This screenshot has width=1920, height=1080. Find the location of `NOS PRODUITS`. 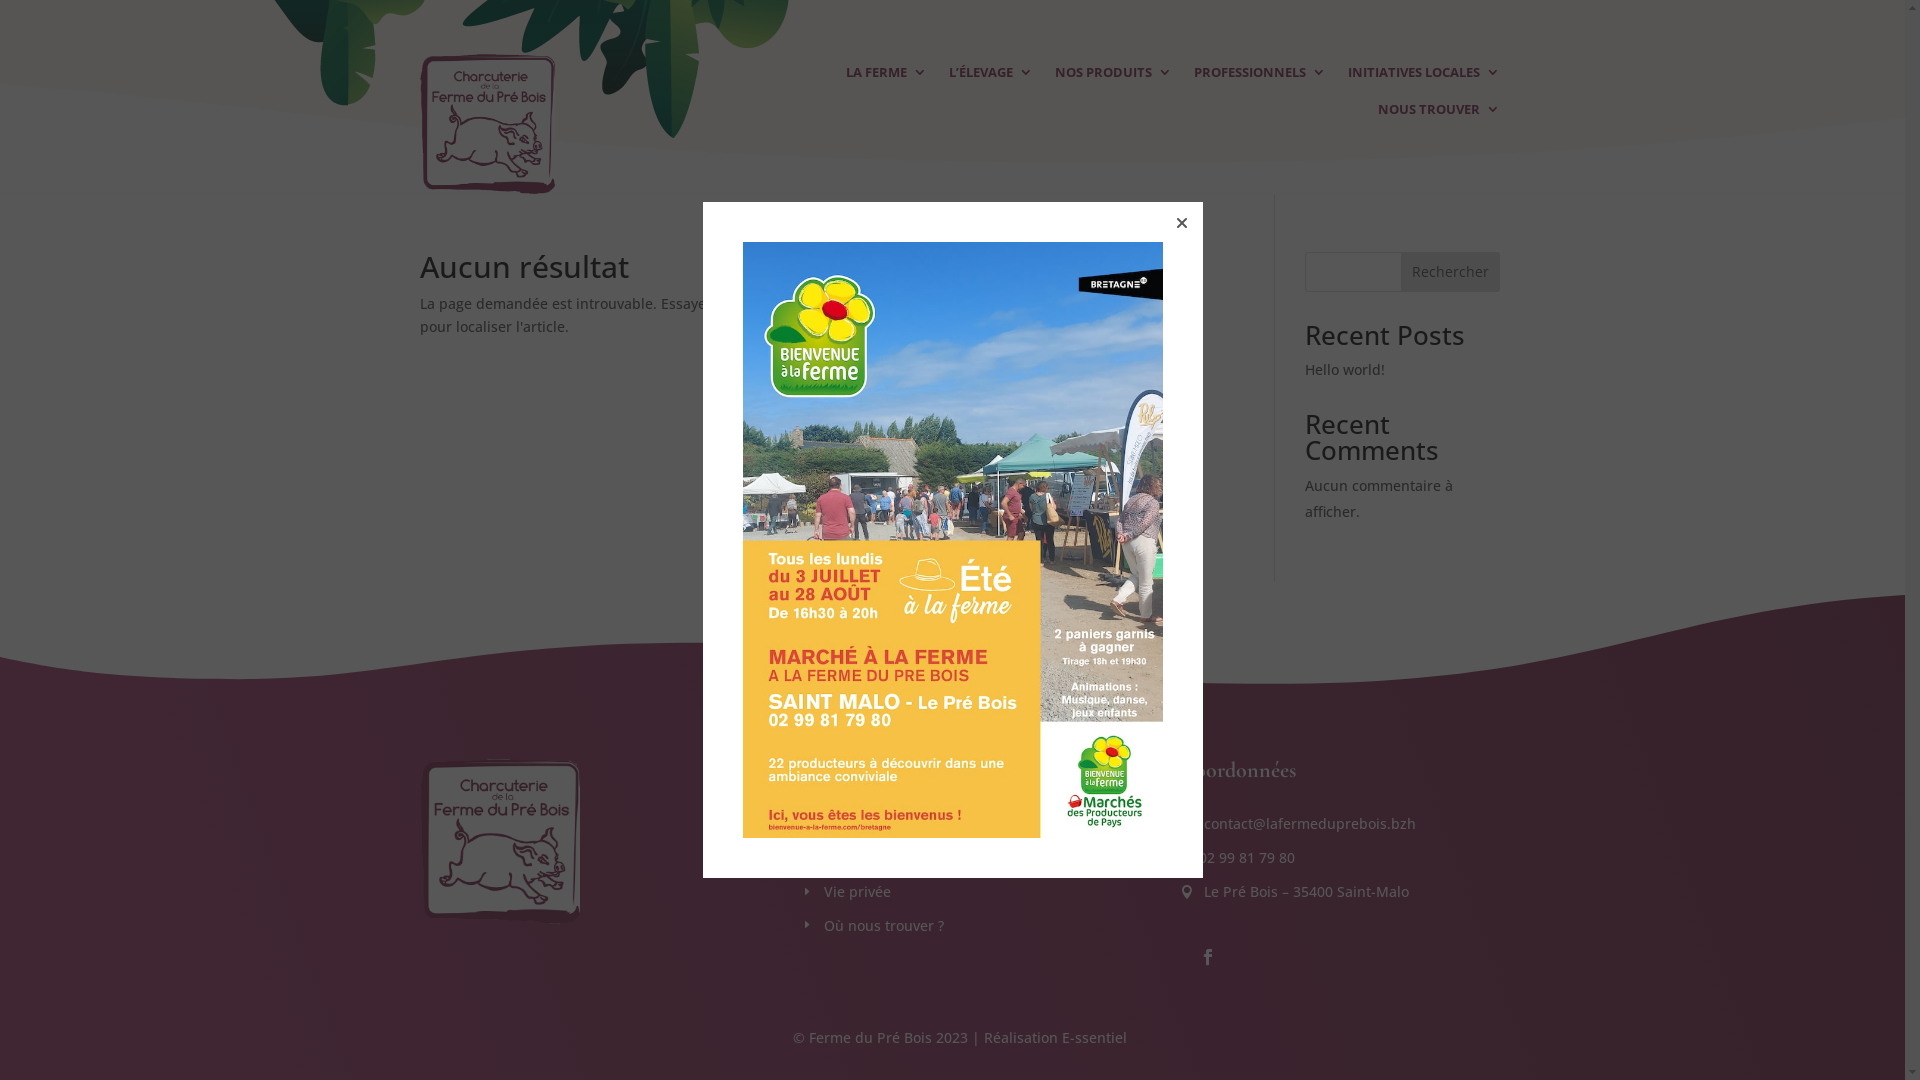

NOS PRODUITS is located at coordinates (1114, 76).